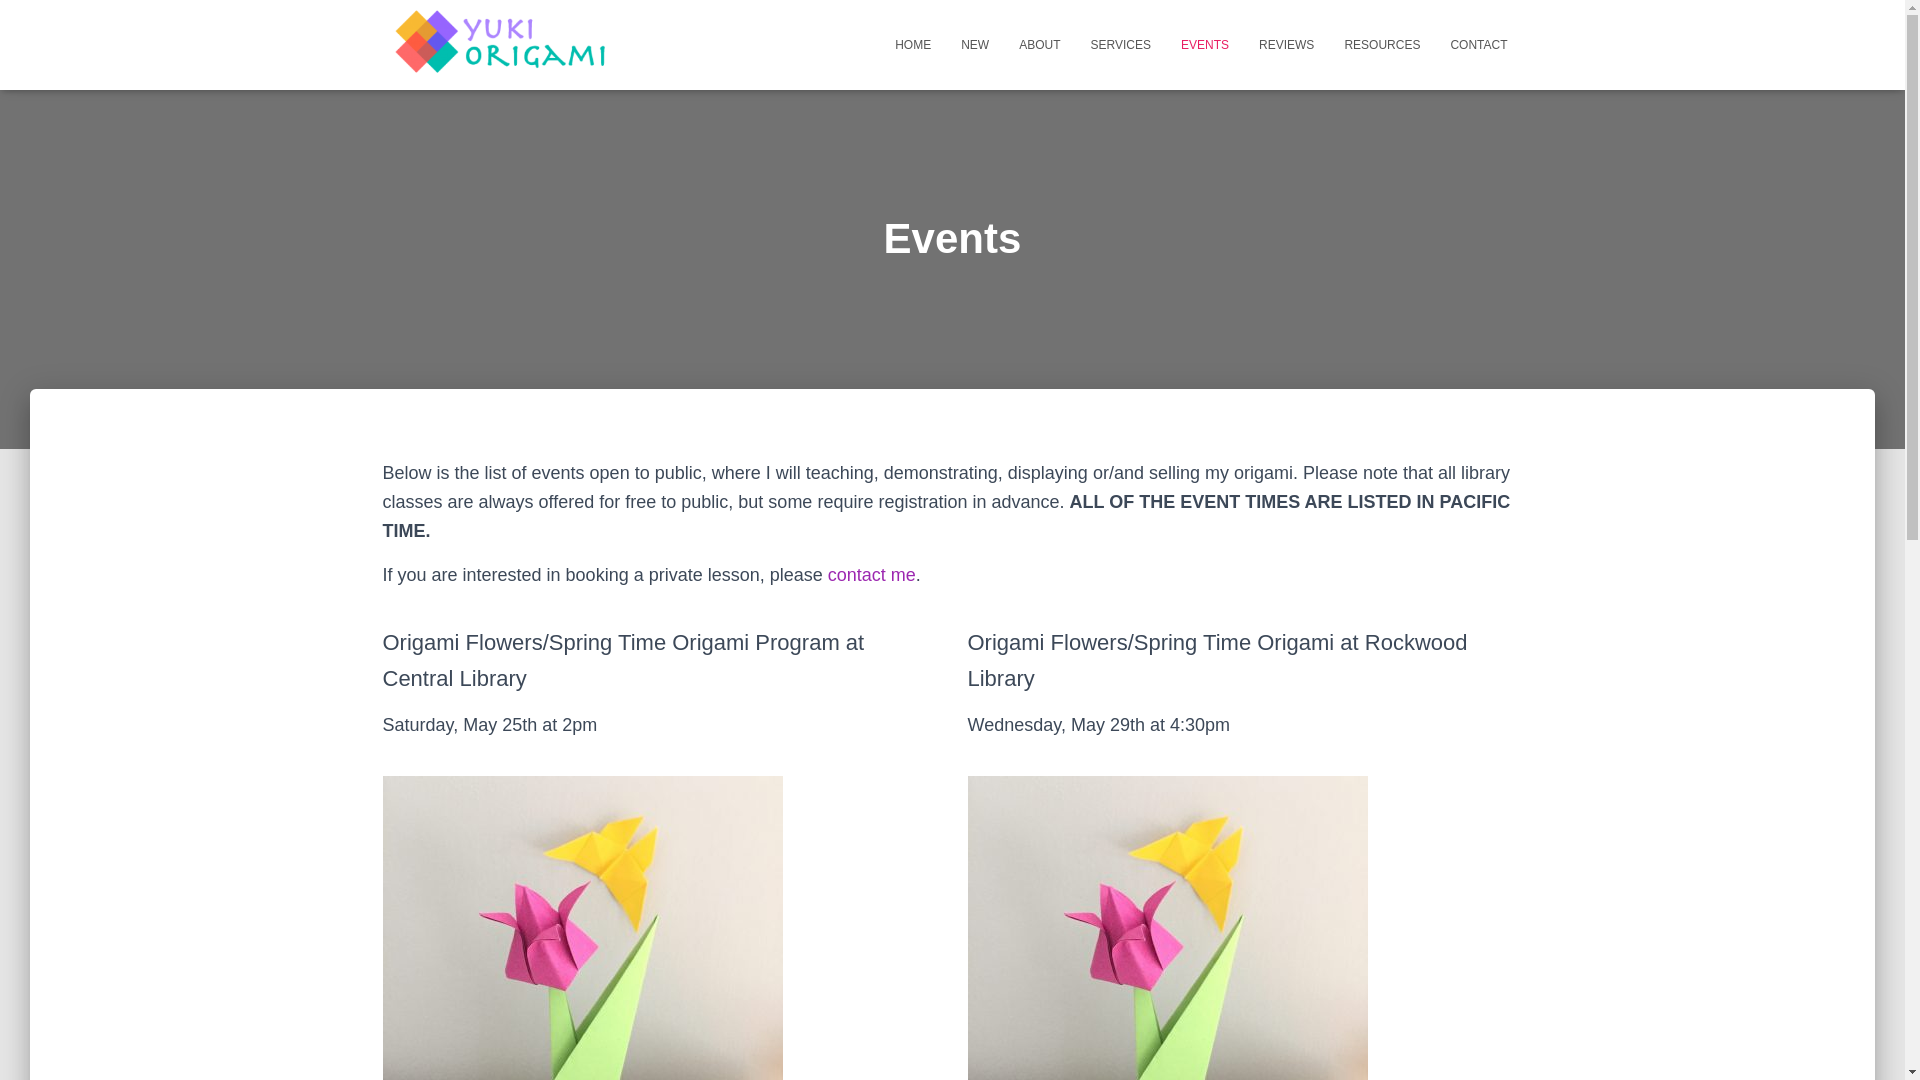 The width and height of the screenshot is (1920, 1080). Describe the element at coordinates (1286, 45) in the screenshot. I see `Reviews` at that location.